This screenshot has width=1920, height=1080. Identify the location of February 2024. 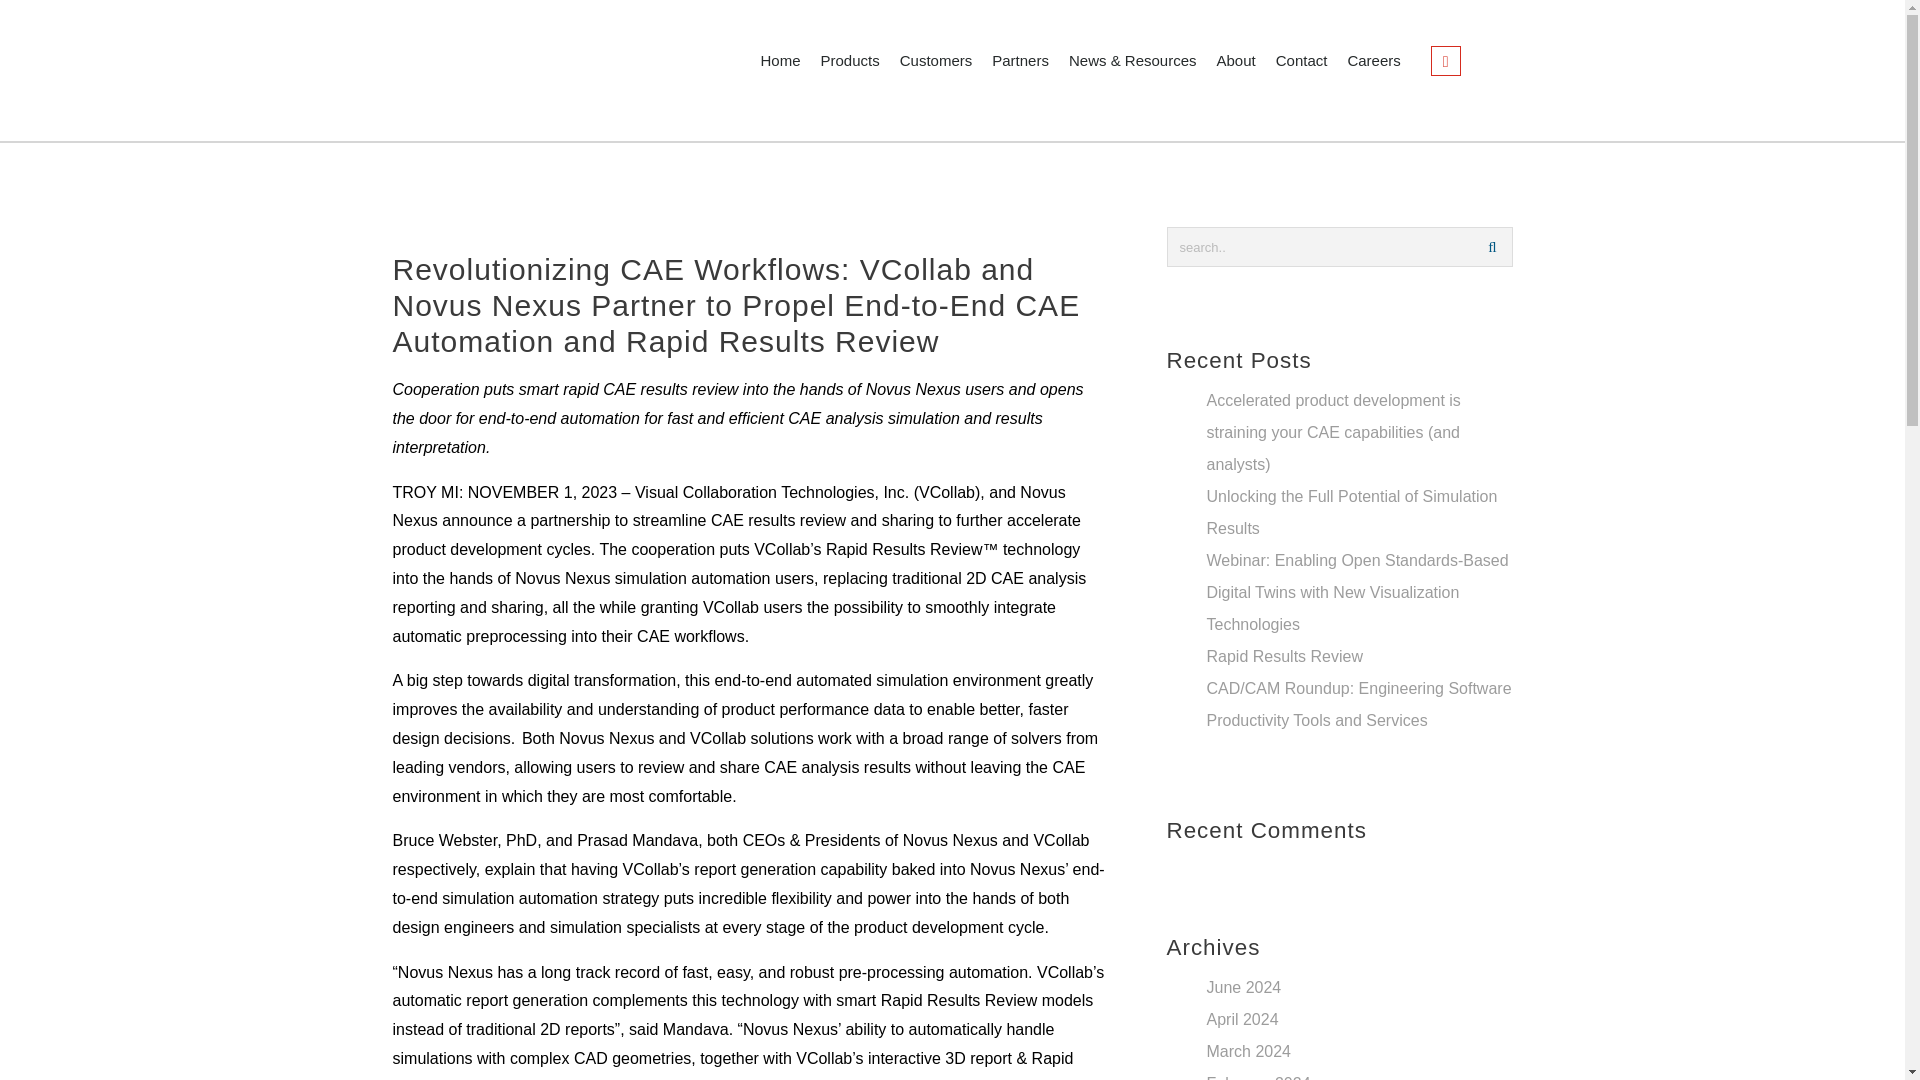
(1257, 1077).